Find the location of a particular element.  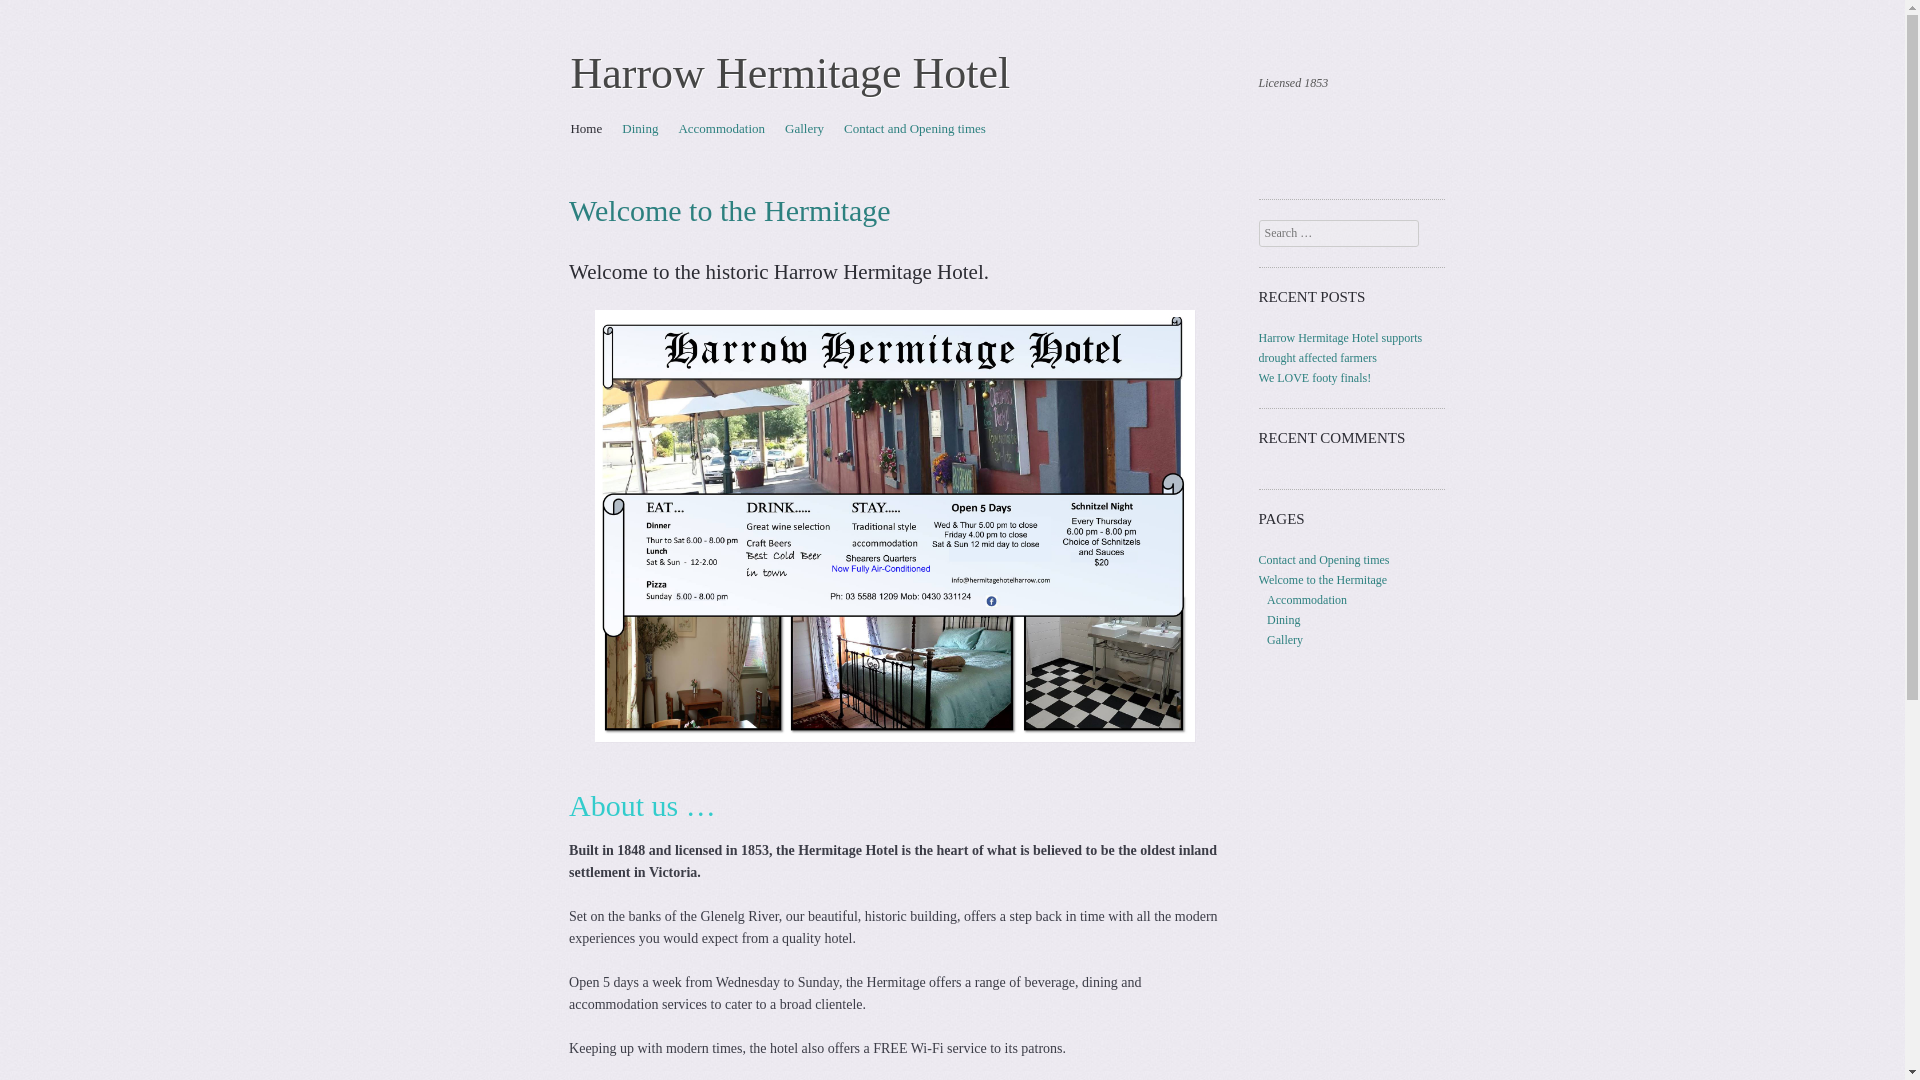

We LOVE footy finals! is located at coordinates (1316, 378).